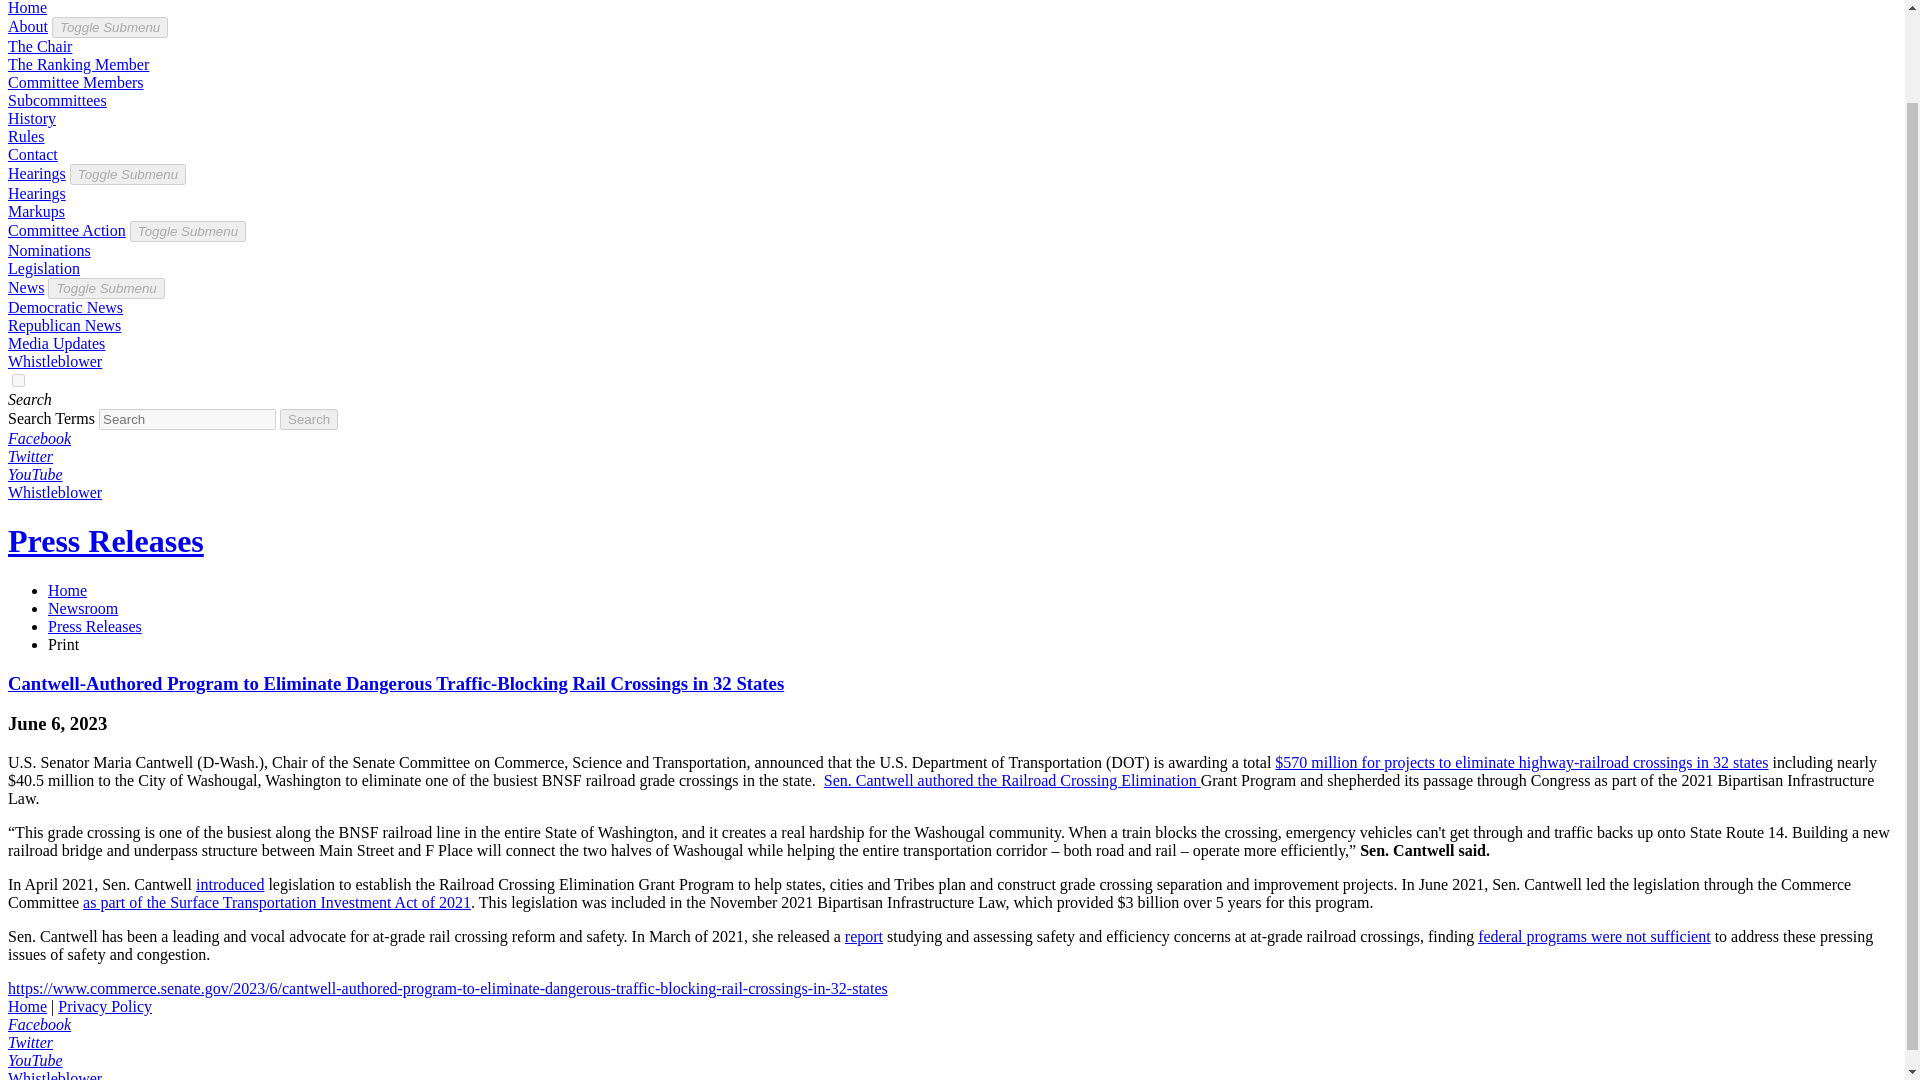 The image size is (1920, 1080). What do you see at coordinates (188, 230) in the screenshot?
I see `Toggle Submenu` at bounding box center [188, 230].